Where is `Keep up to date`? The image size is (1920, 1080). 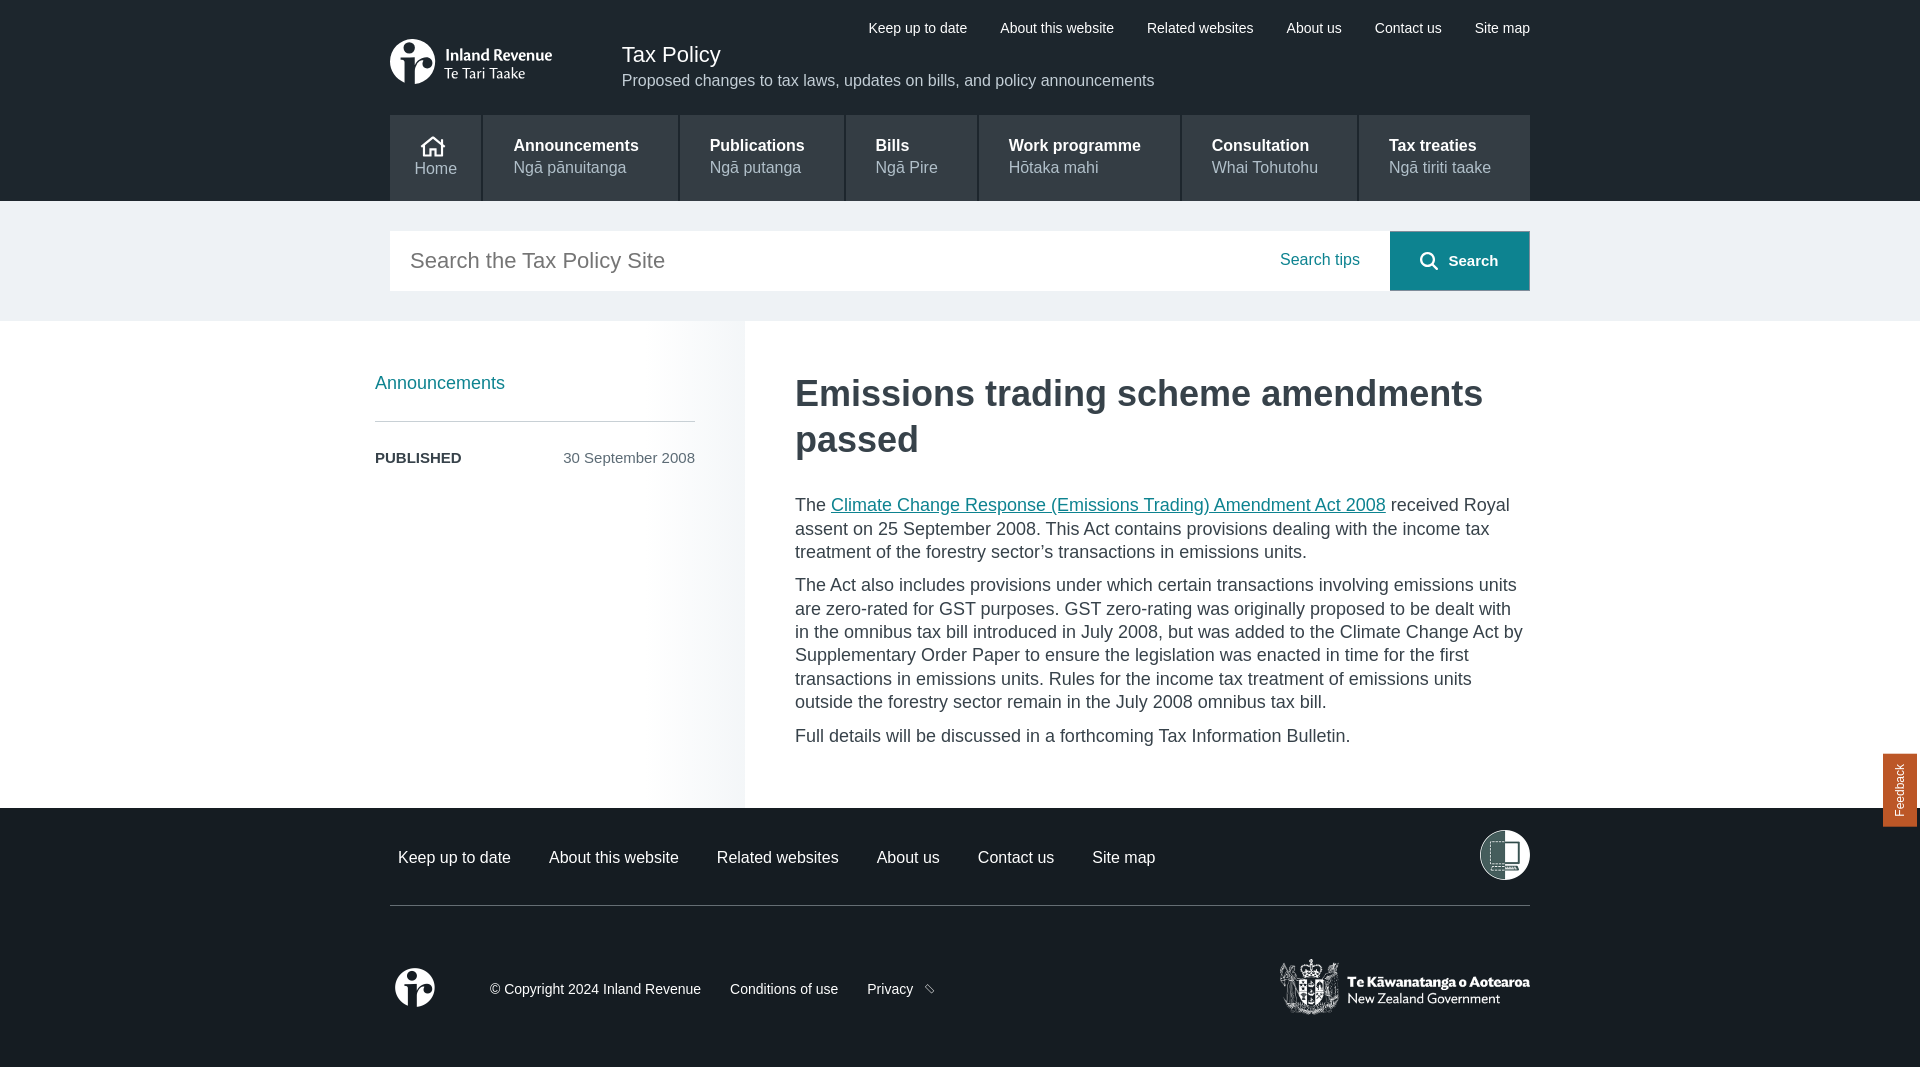 Keep up to date is located at coordinates (917, 28).